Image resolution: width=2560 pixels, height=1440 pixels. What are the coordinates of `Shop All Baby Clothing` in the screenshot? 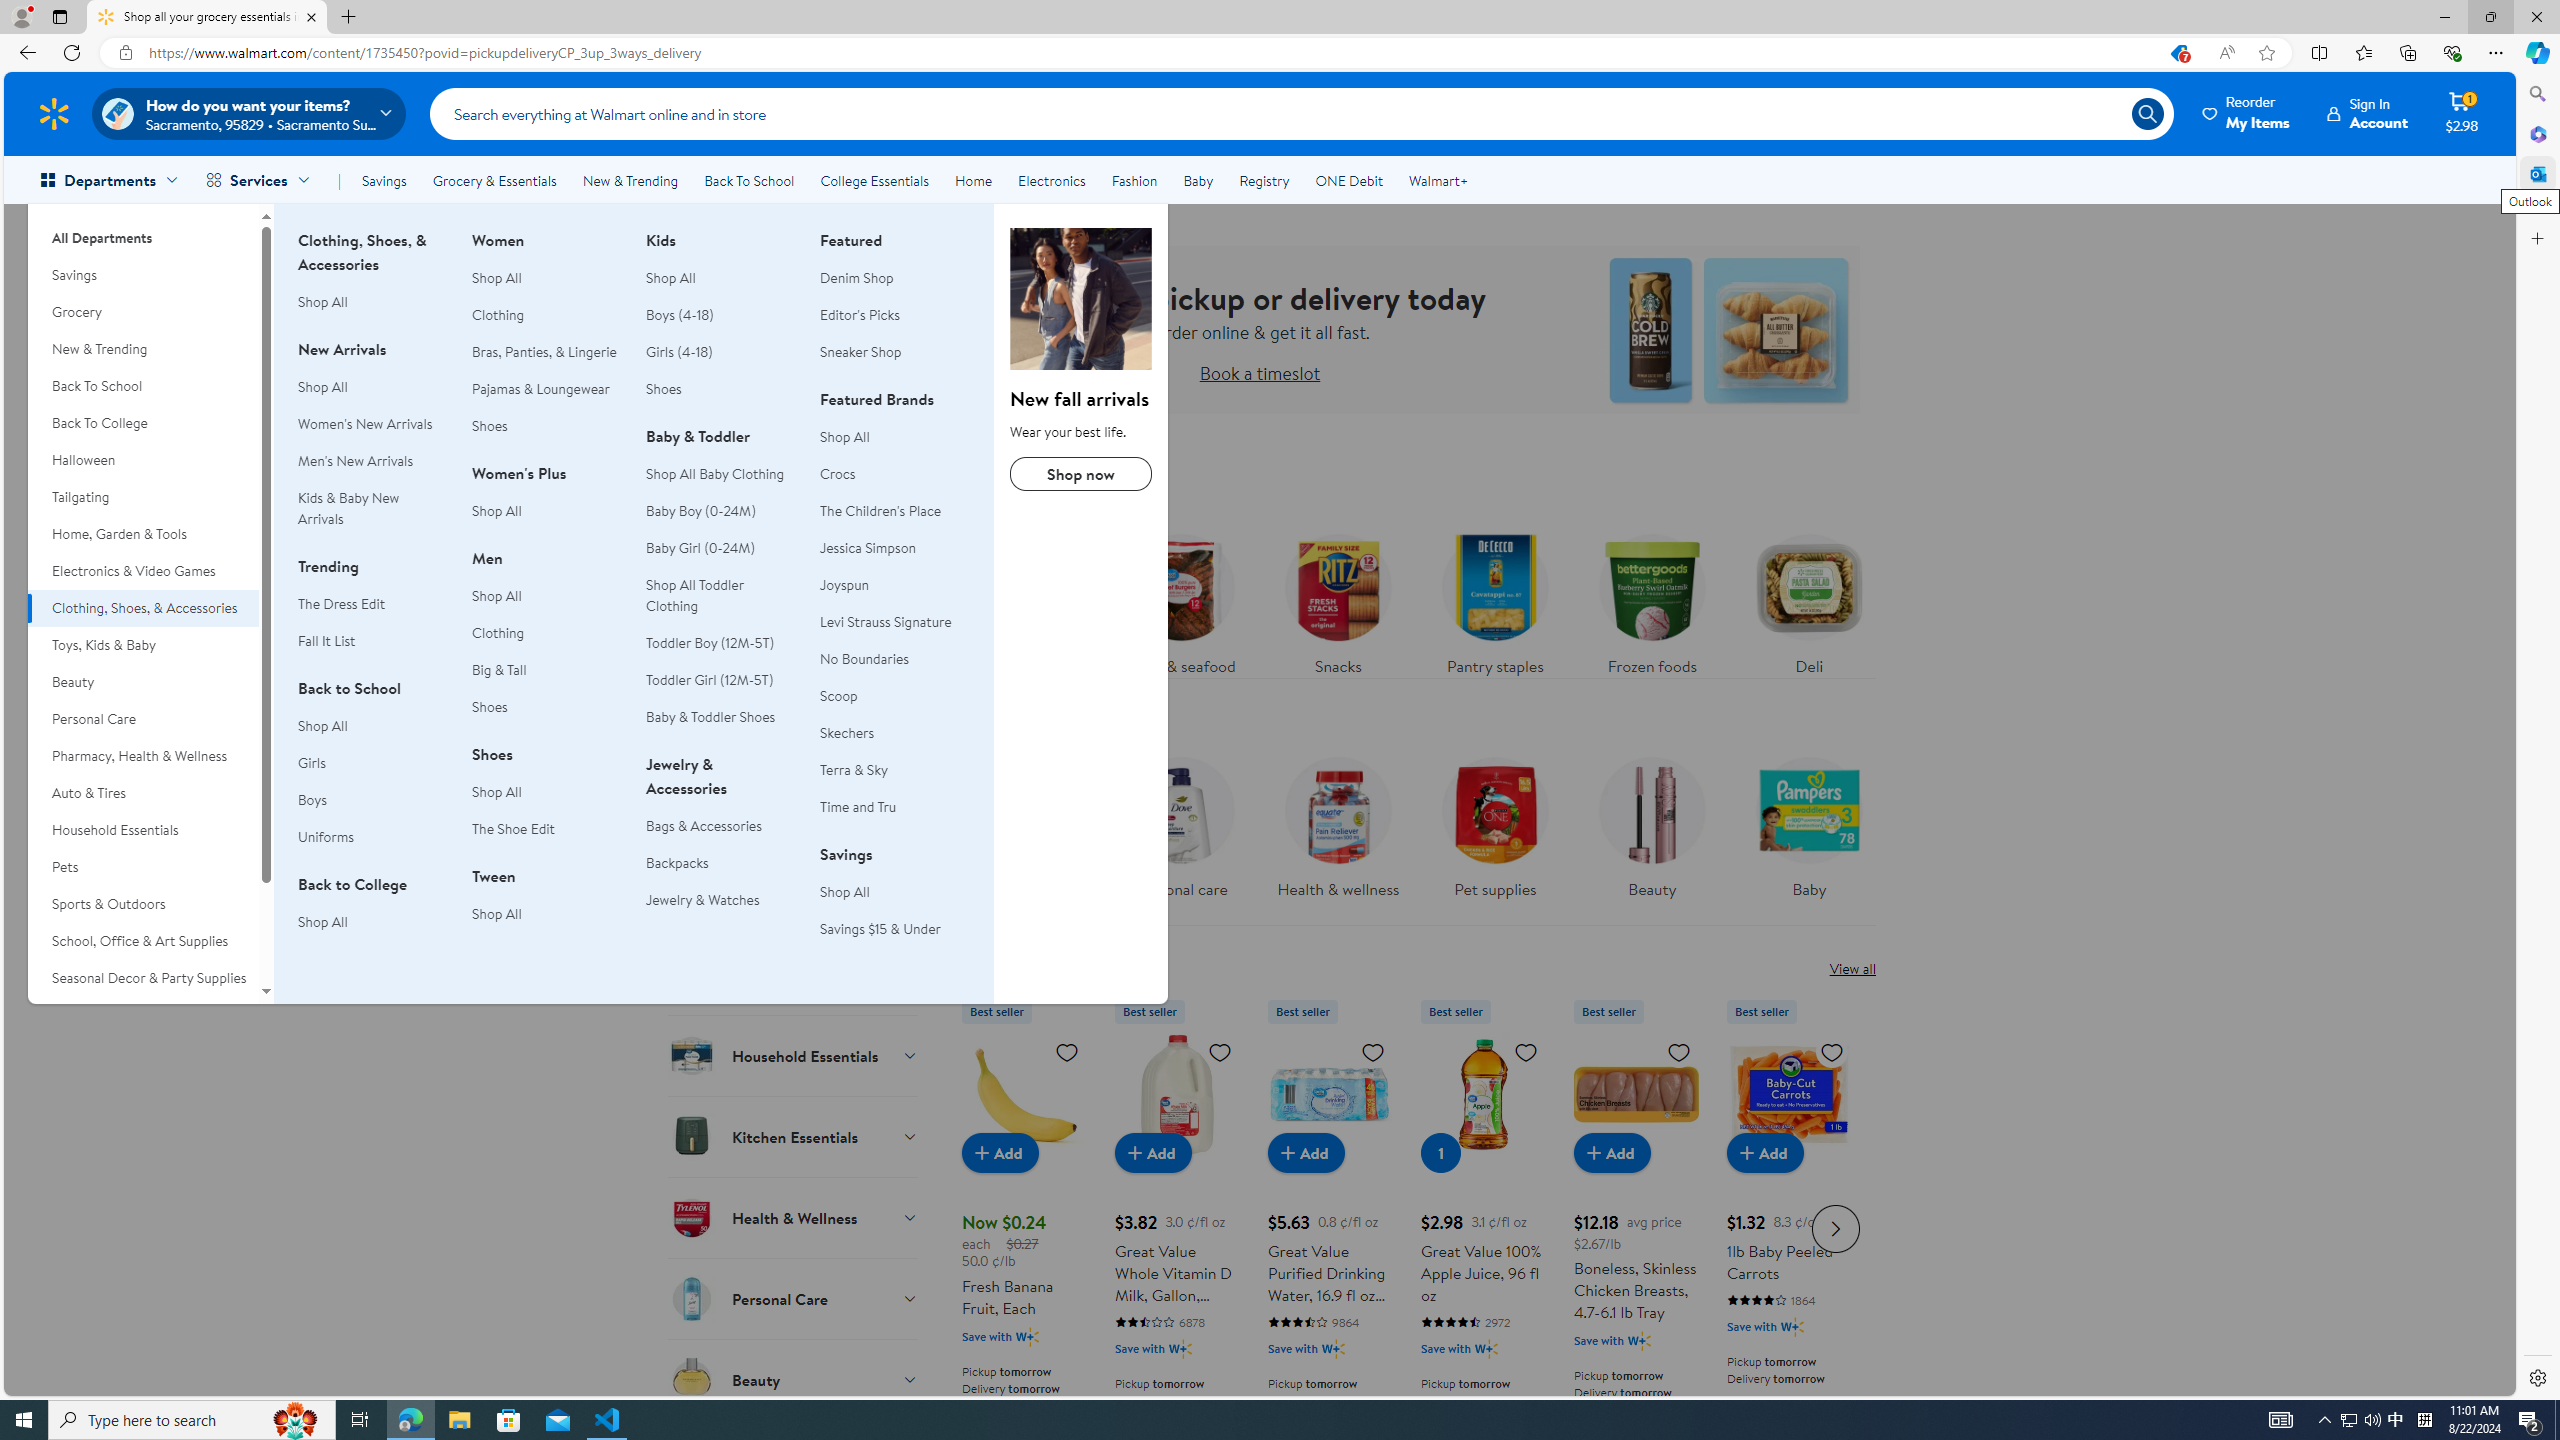 It's located at (720, 474).